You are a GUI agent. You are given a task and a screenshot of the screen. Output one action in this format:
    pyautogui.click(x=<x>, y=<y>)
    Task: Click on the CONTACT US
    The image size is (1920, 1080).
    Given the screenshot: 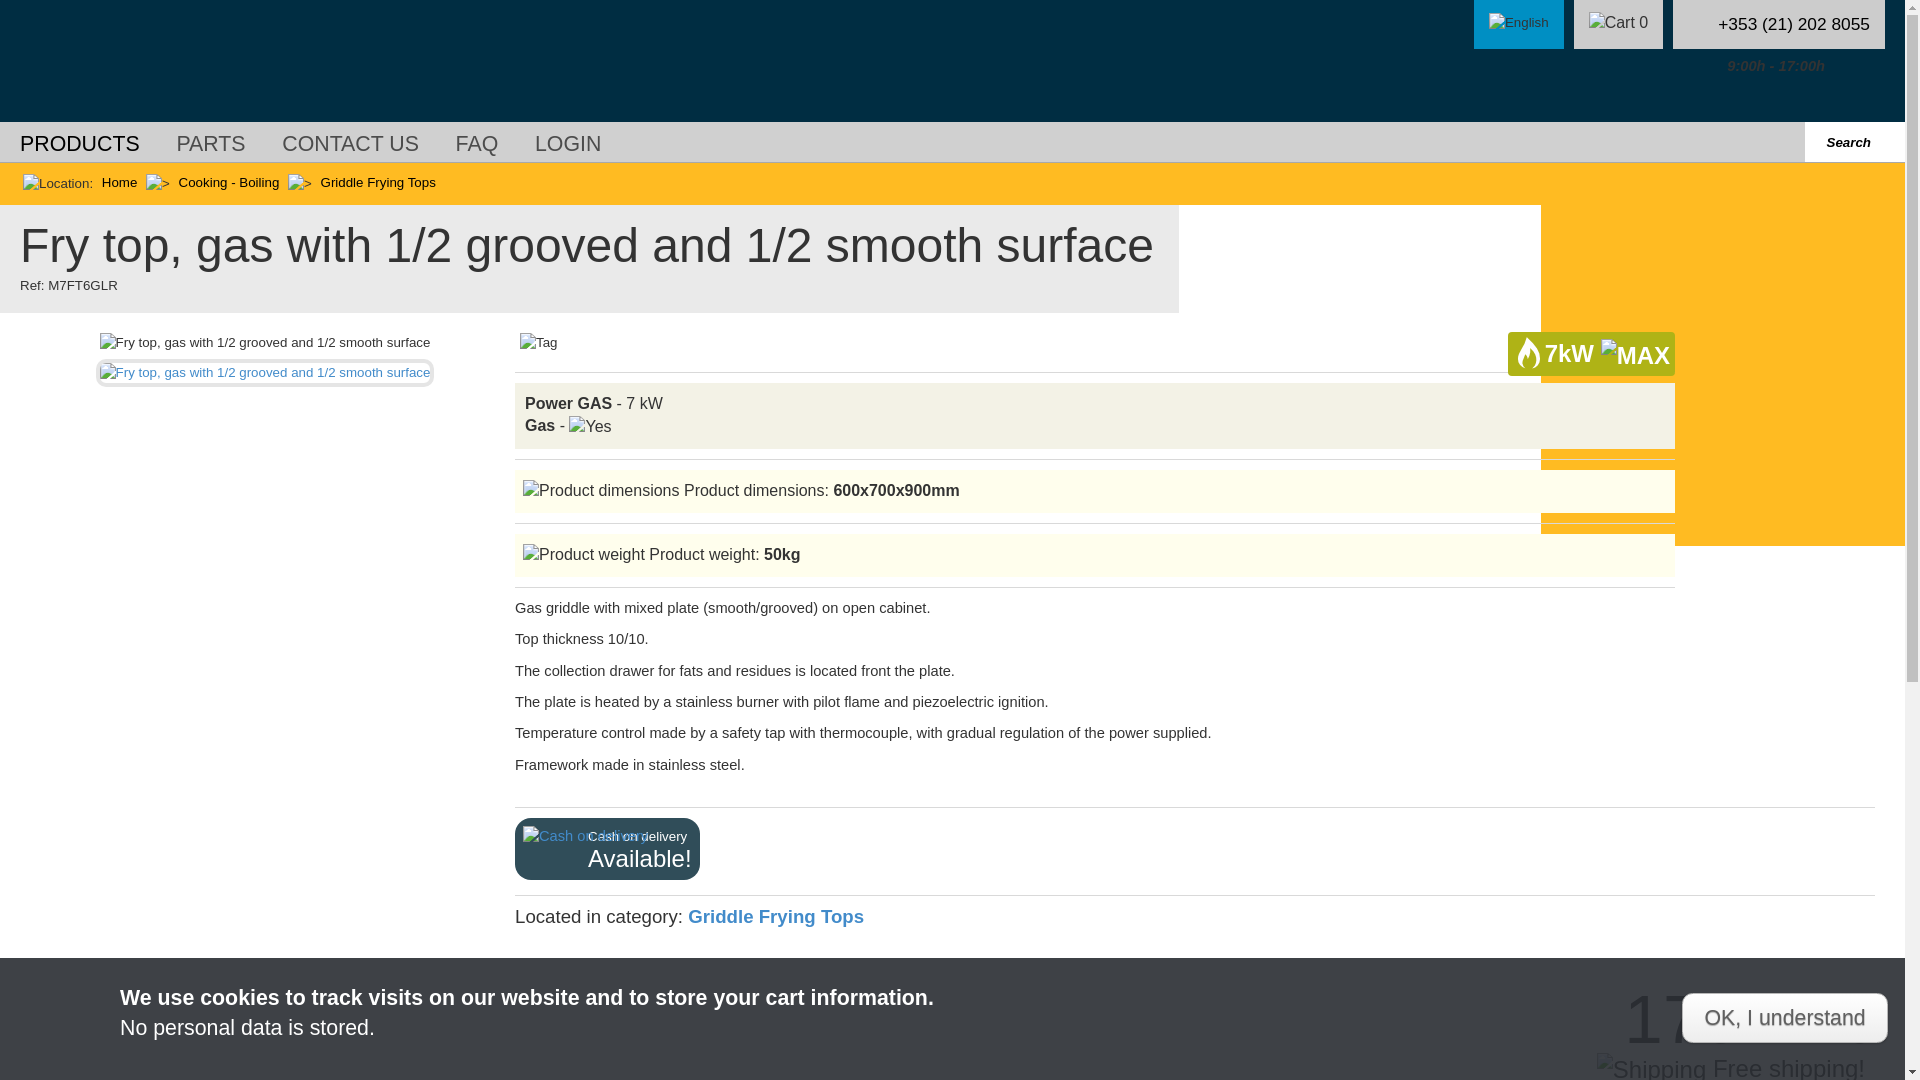 What is the action you would take?
    pyautogui.click(x=350, y=146)
    